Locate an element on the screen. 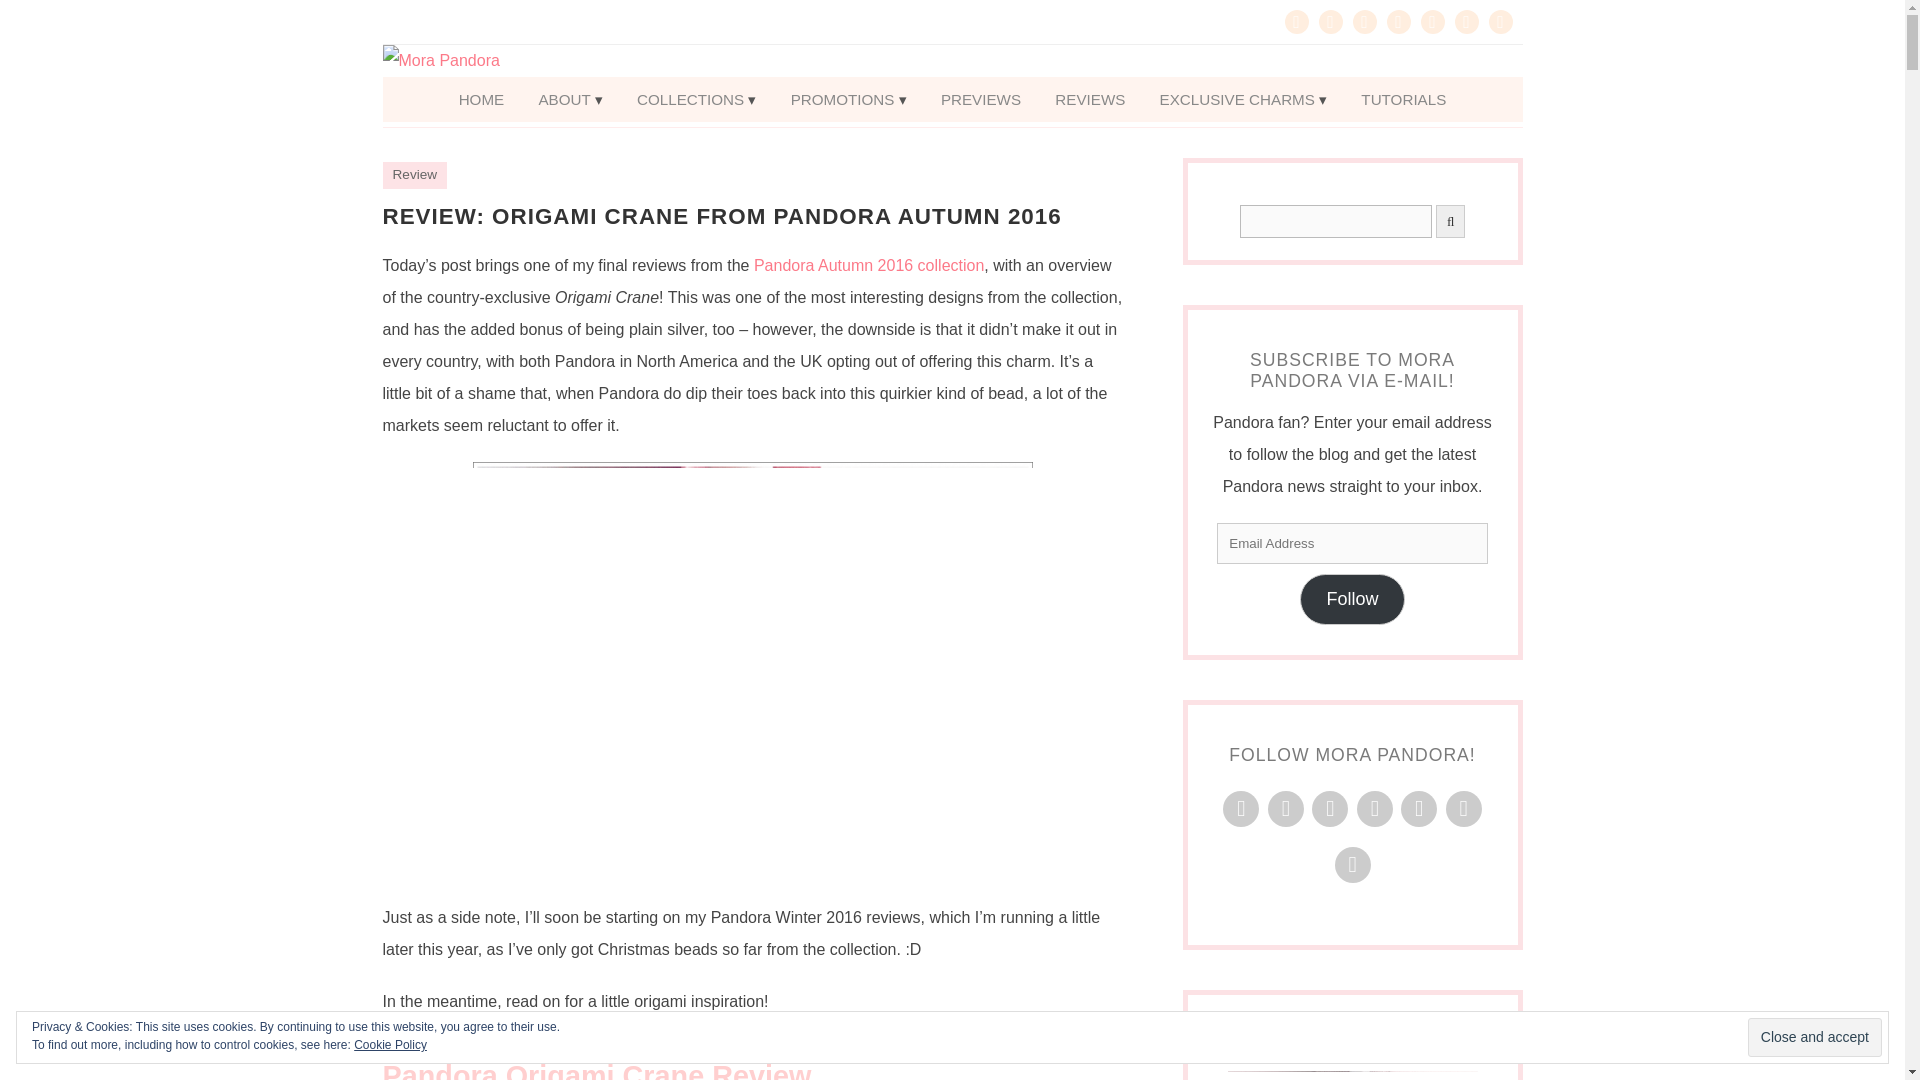  COLLECTIONS is located at coordinates (696, 99).